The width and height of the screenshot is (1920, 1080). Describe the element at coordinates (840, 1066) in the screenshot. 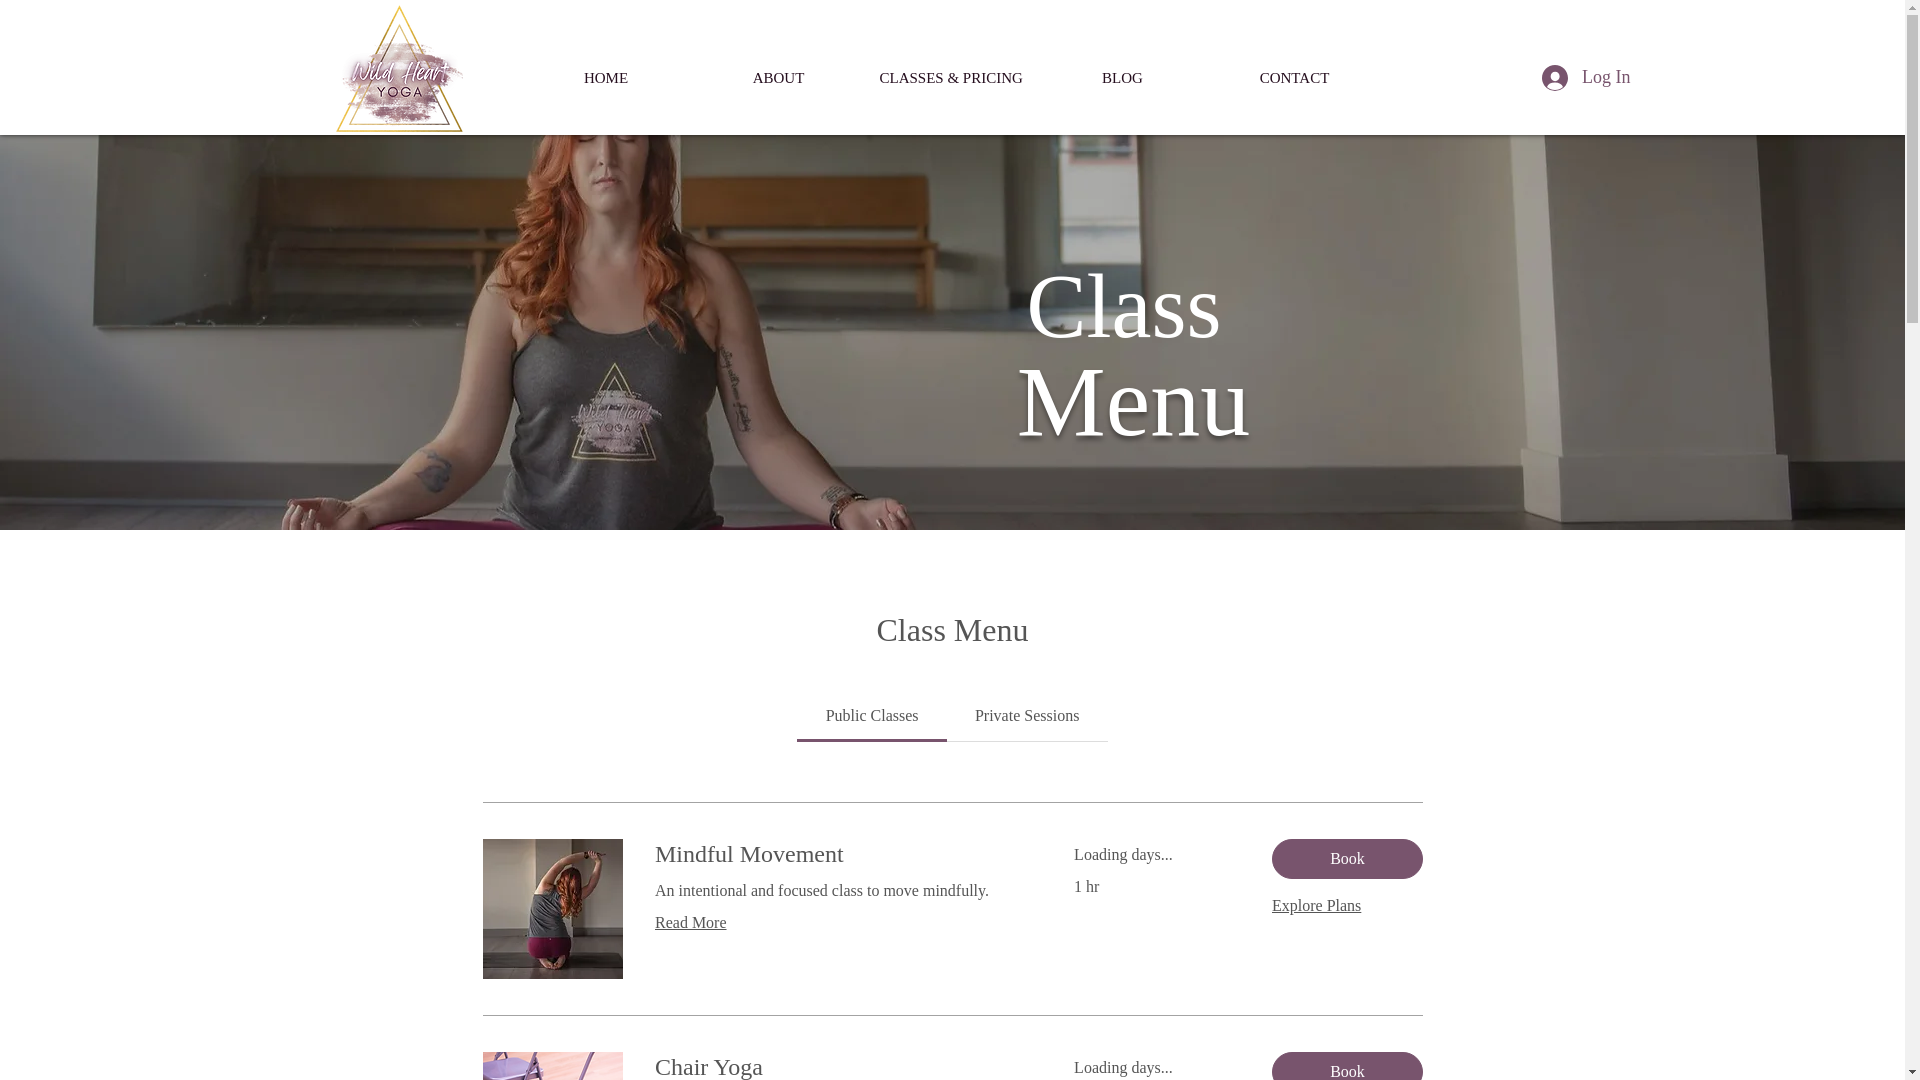

I see `Chair Yoga` at that location.